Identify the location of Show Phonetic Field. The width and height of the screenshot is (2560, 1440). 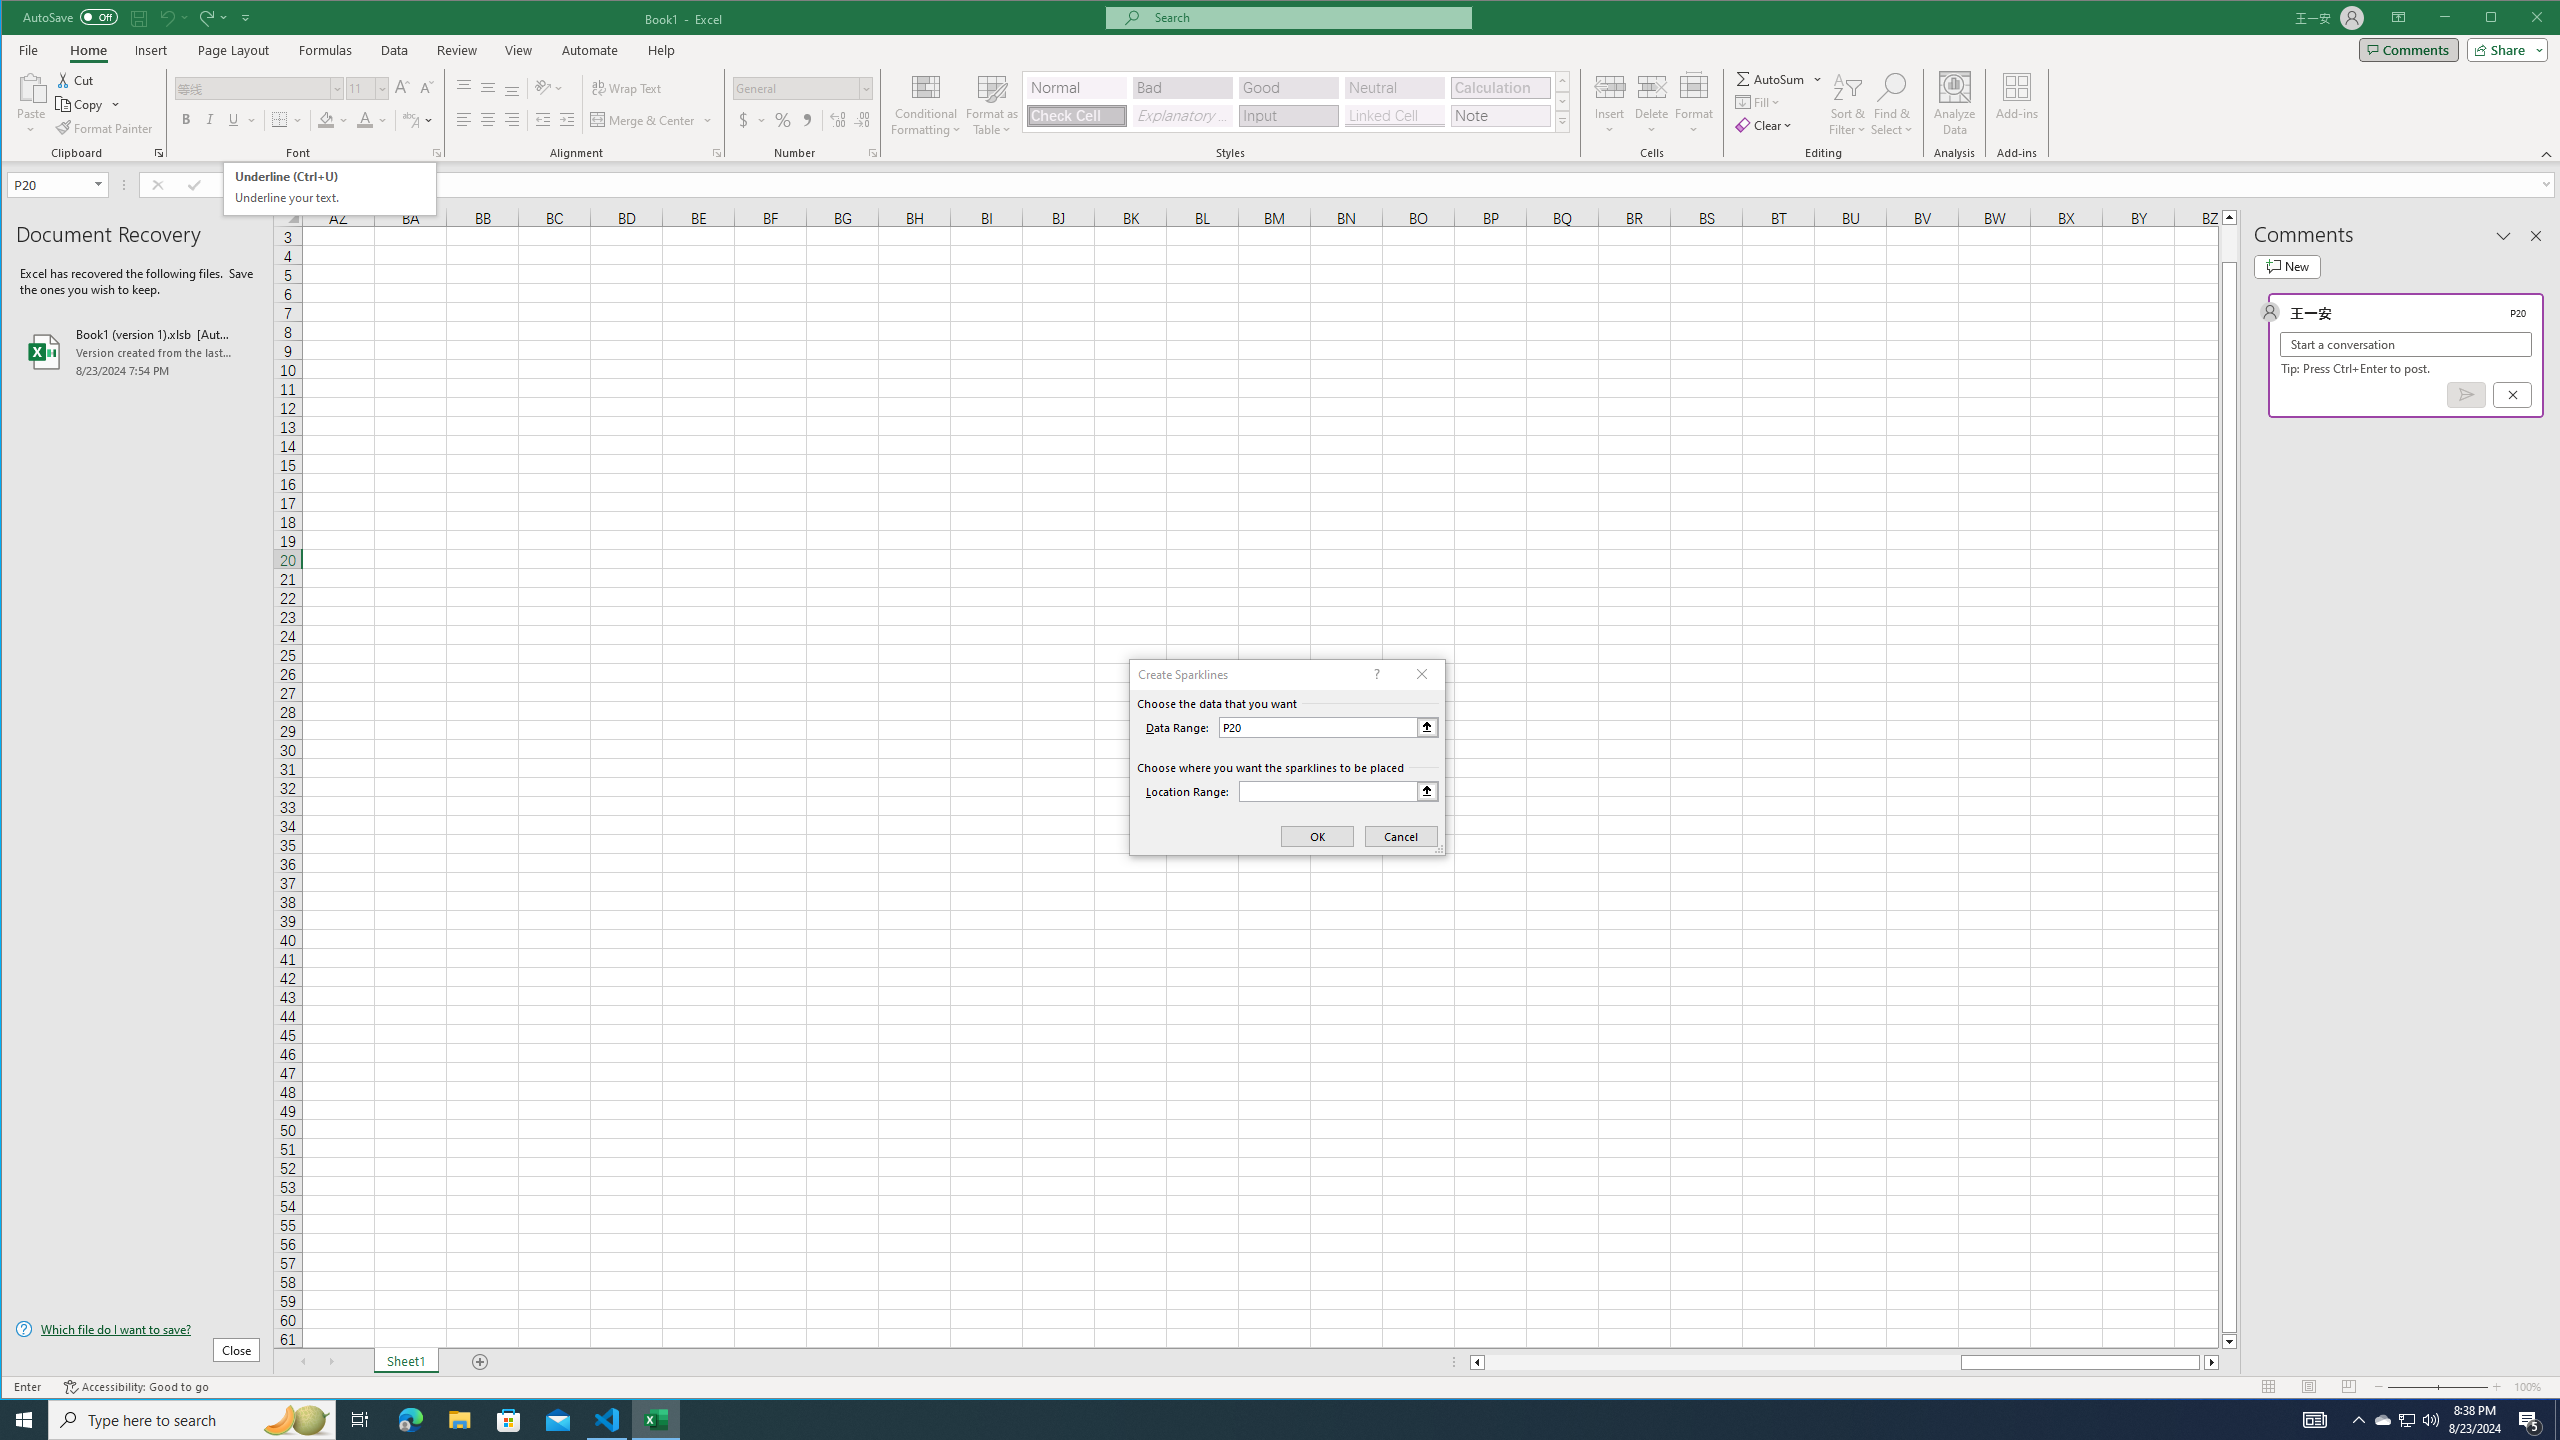
(410, 120).